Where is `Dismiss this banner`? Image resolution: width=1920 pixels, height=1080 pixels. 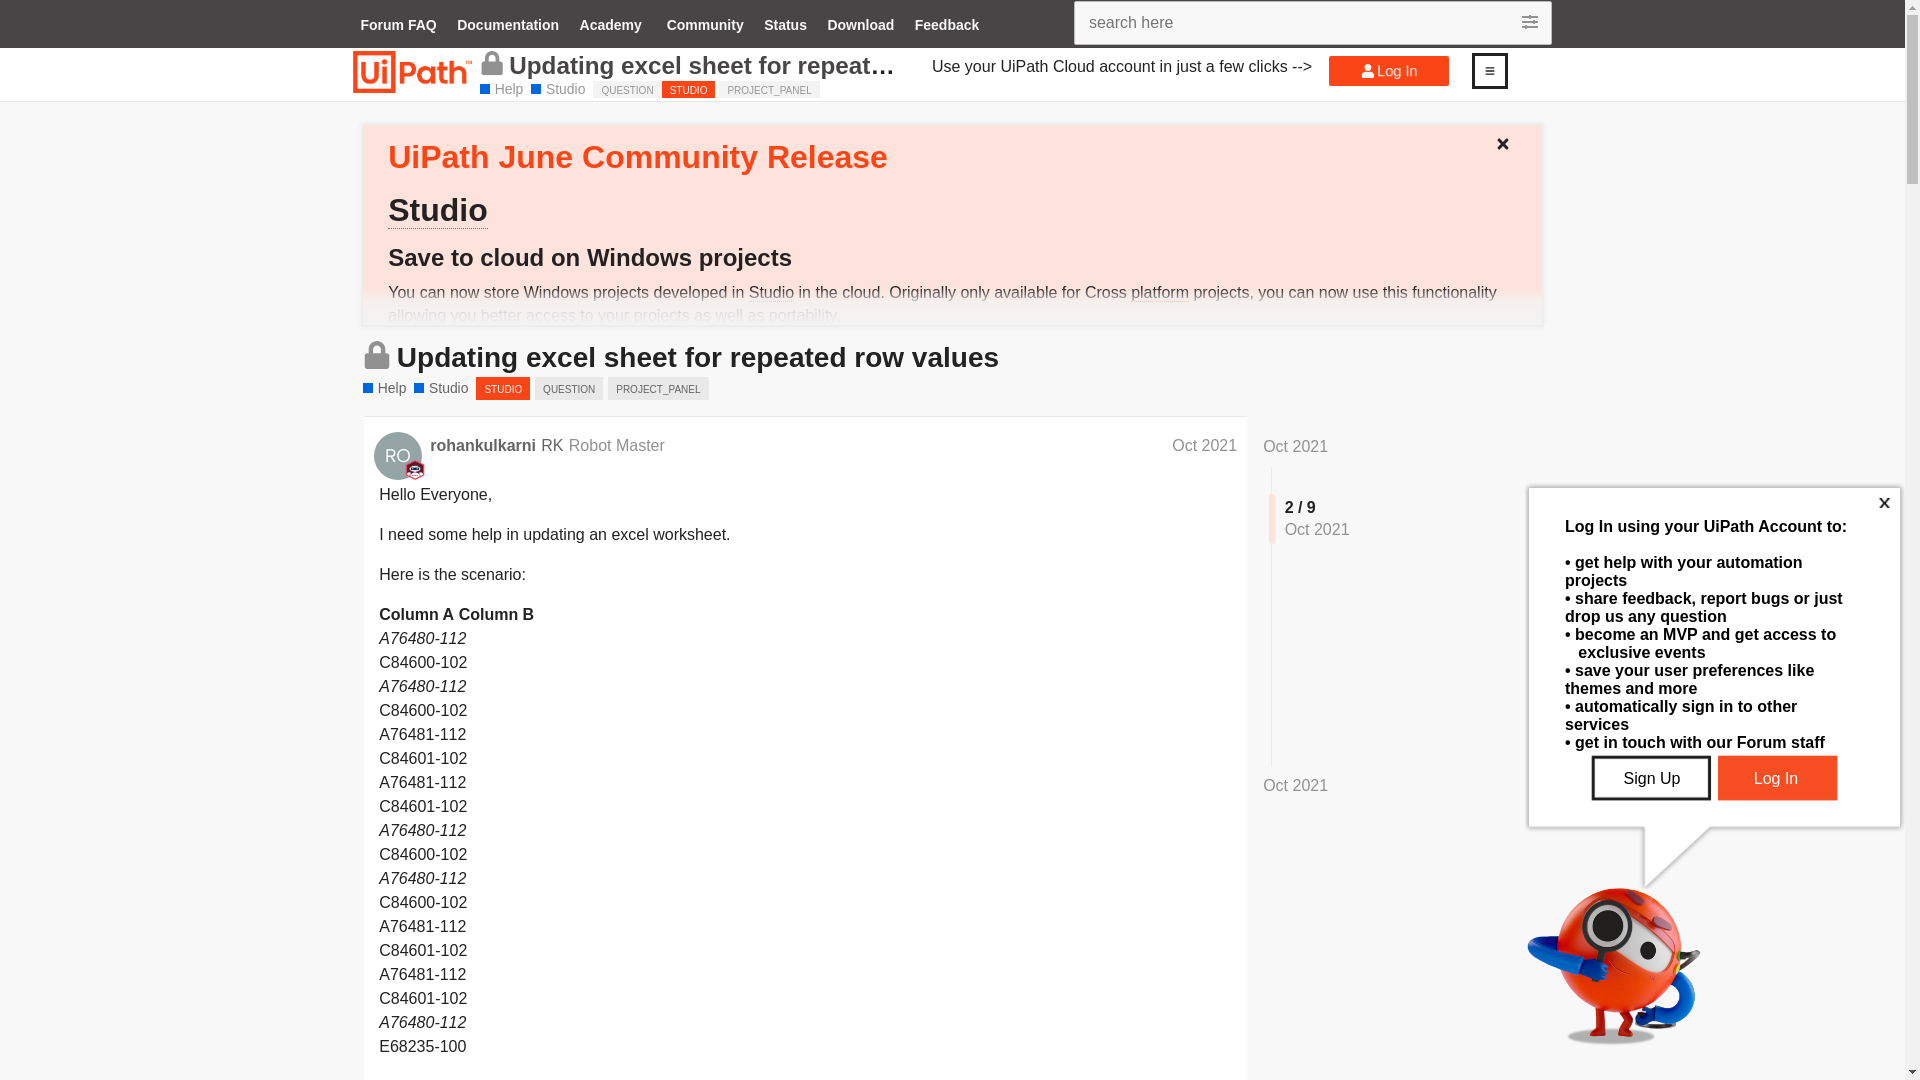
Dismiss this banner is located at coordinates (1510, 139).